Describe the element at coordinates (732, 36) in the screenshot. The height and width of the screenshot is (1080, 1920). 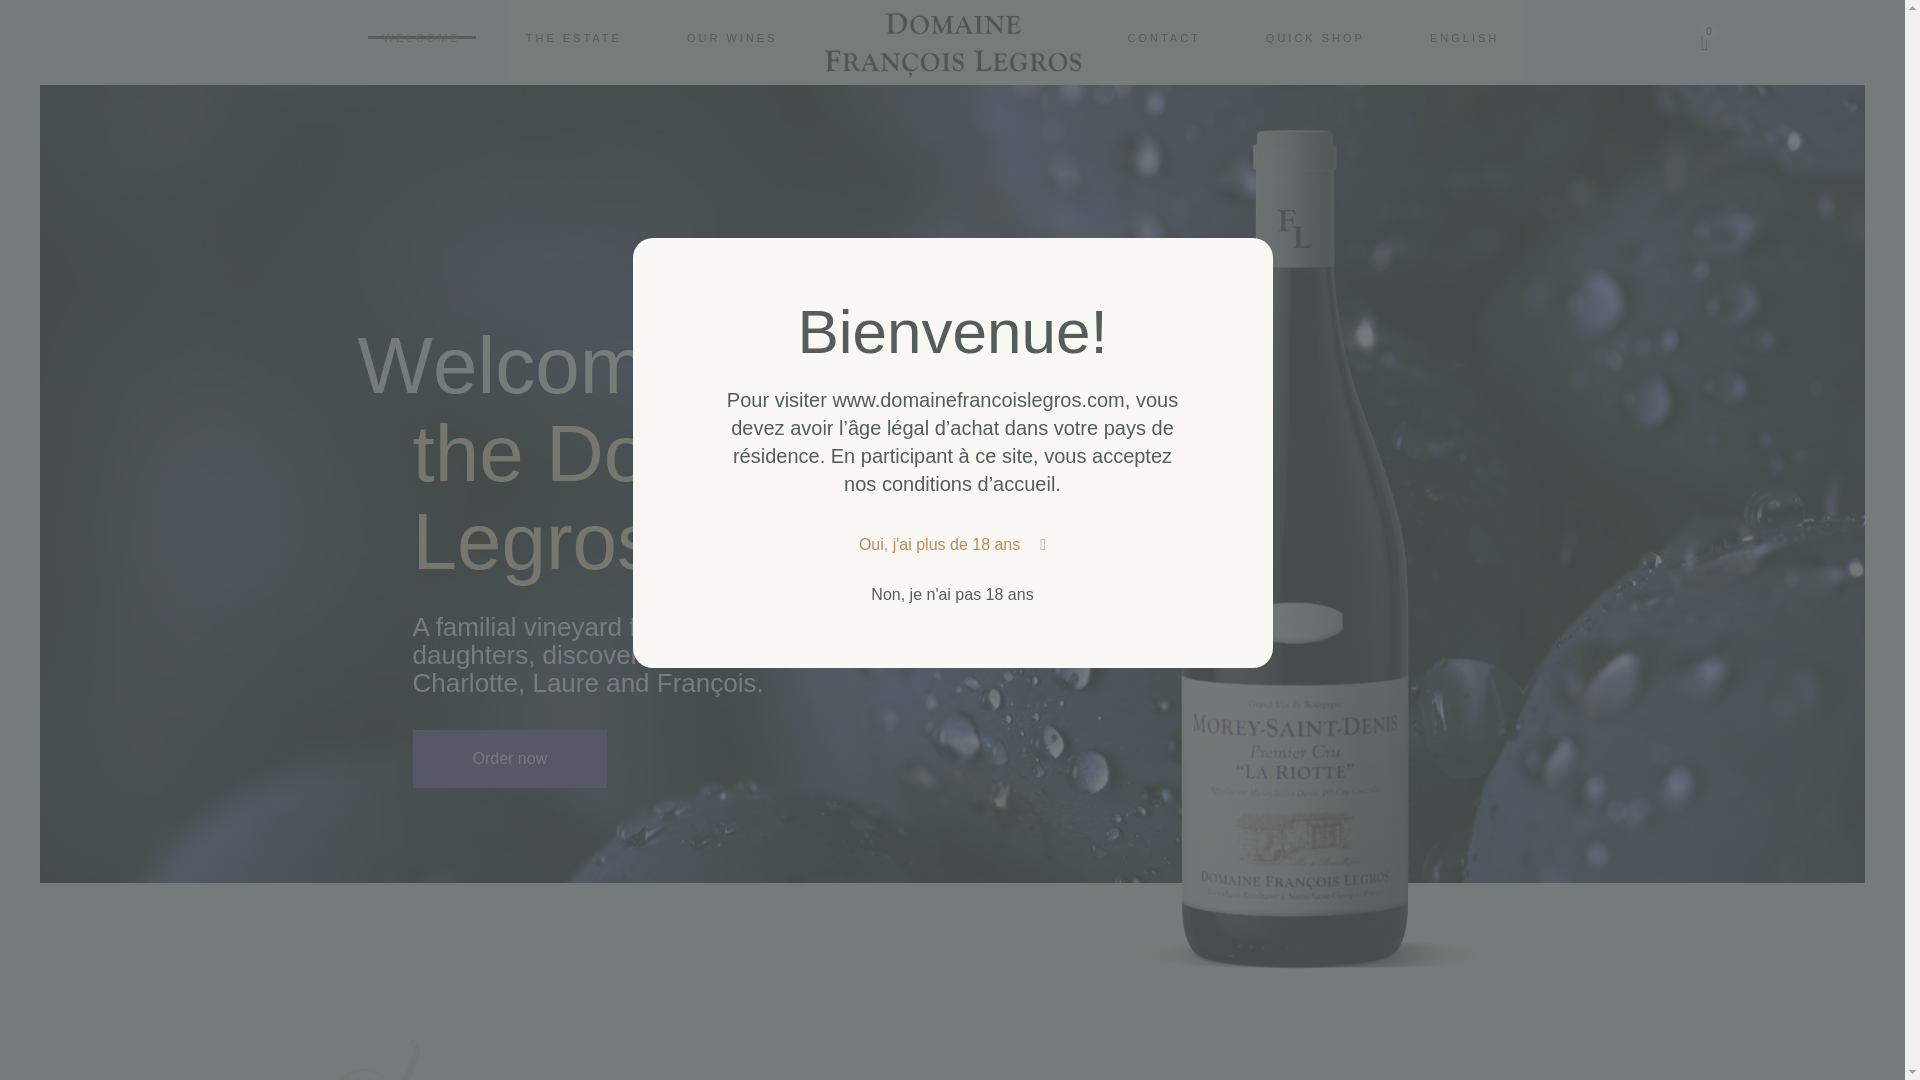
I see `QUICK SHOP` at that location.